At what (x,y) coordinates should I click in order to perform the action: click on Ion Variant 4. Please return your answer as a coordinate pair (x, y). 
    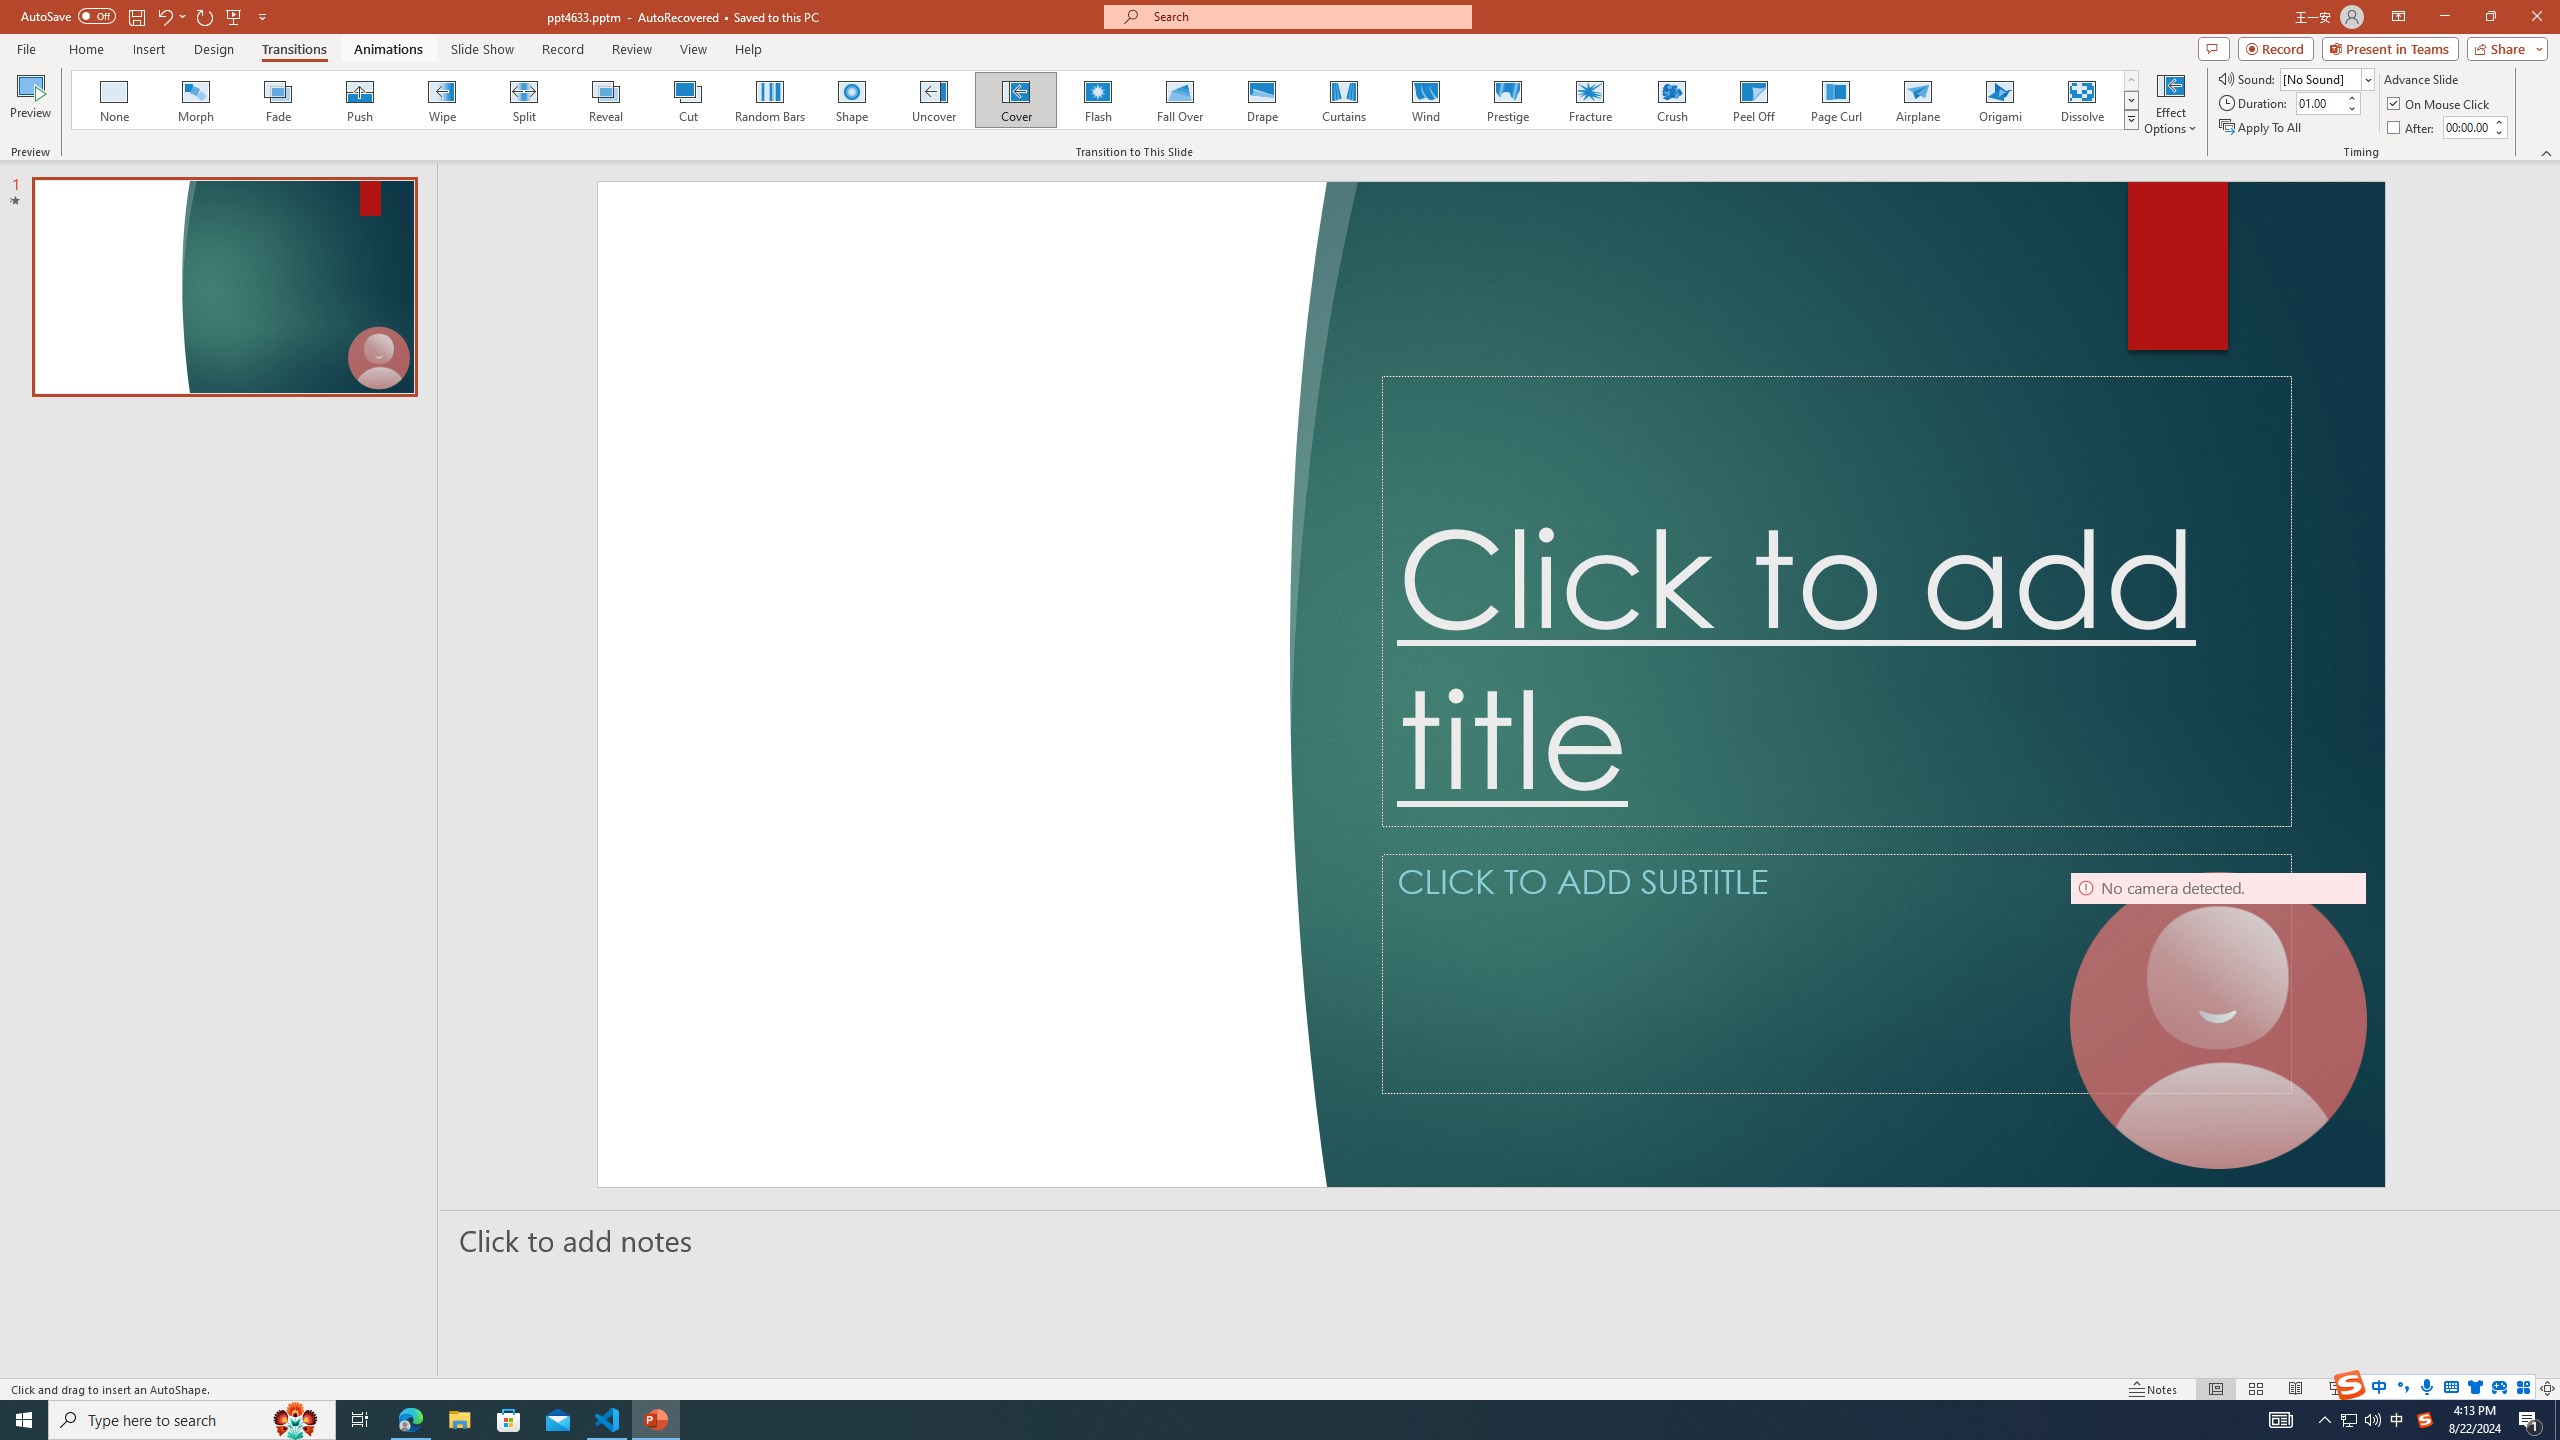
    Looking at the image, I should click on (2234, 100).